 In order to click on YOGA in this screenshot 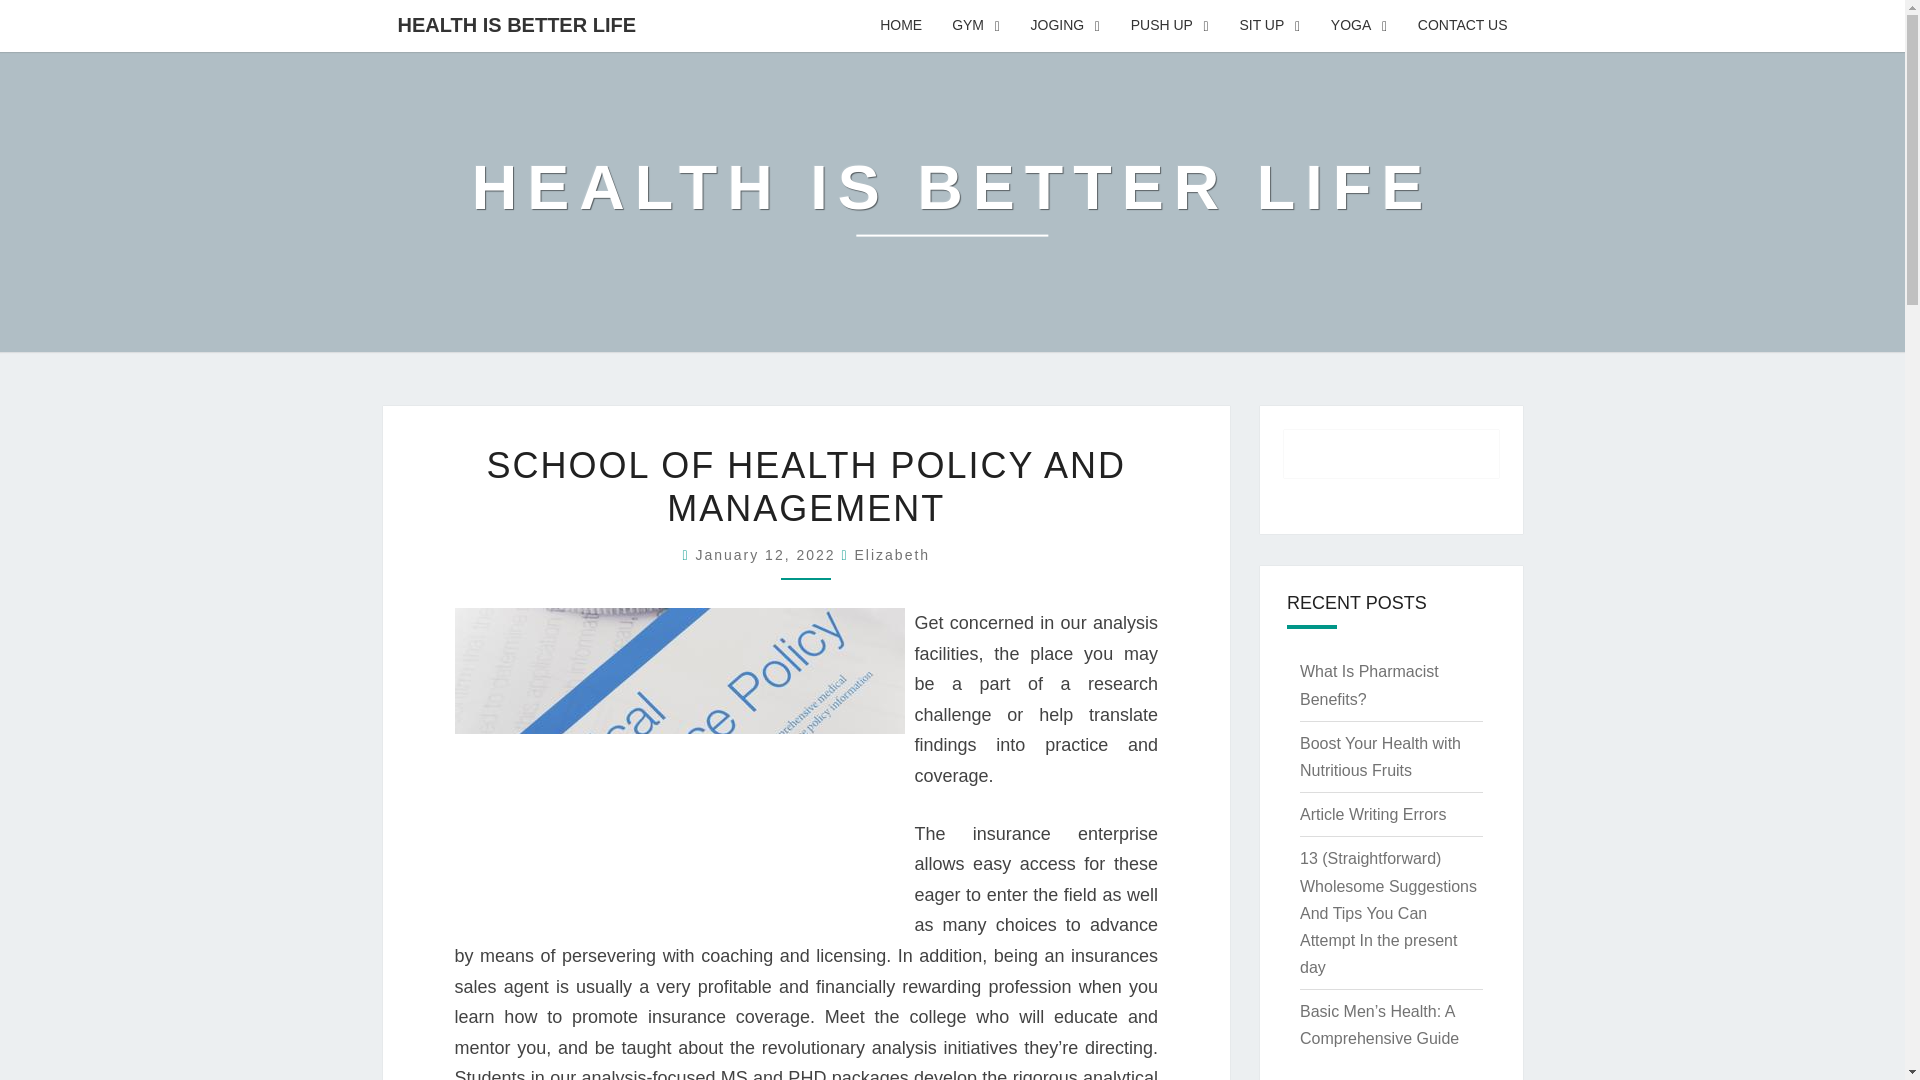, I will do `click(1359, 26)`.